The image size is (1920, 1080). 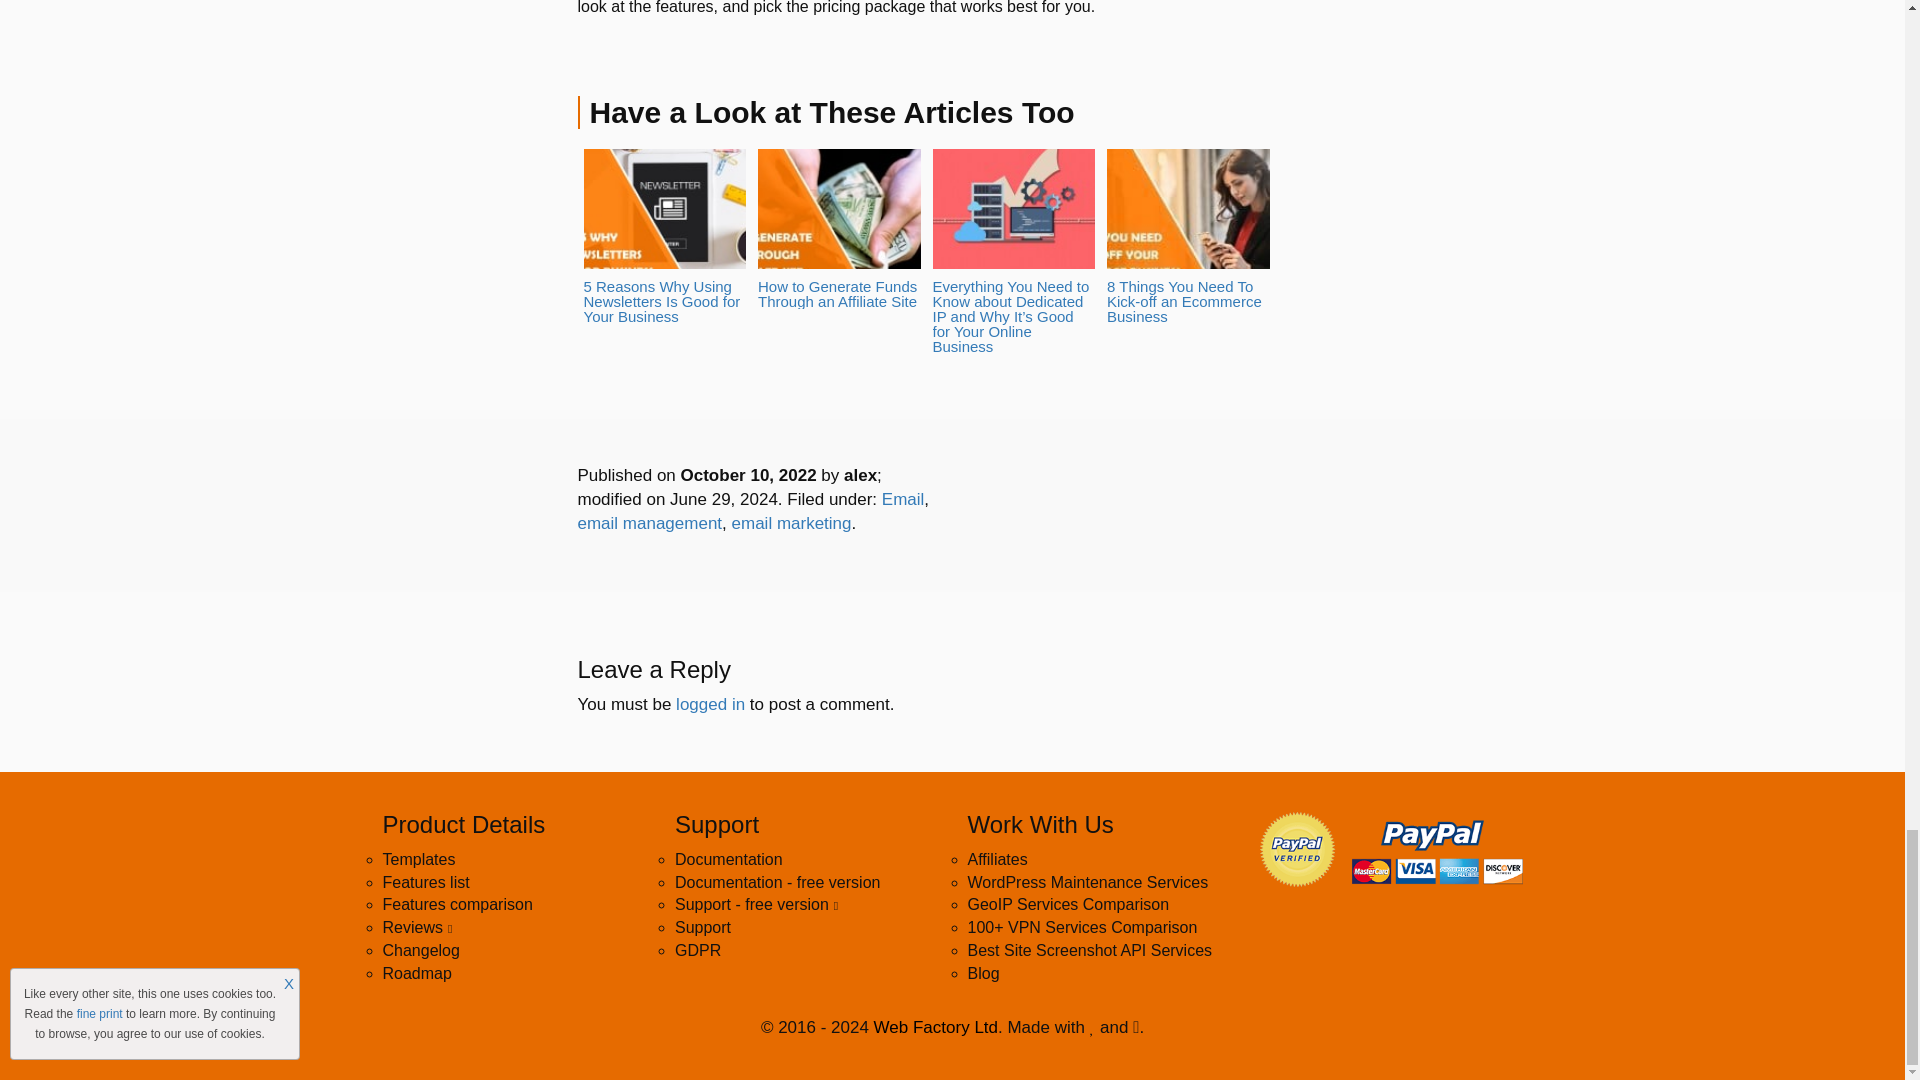 I want to click on Features list, so click(x=425, y=882).